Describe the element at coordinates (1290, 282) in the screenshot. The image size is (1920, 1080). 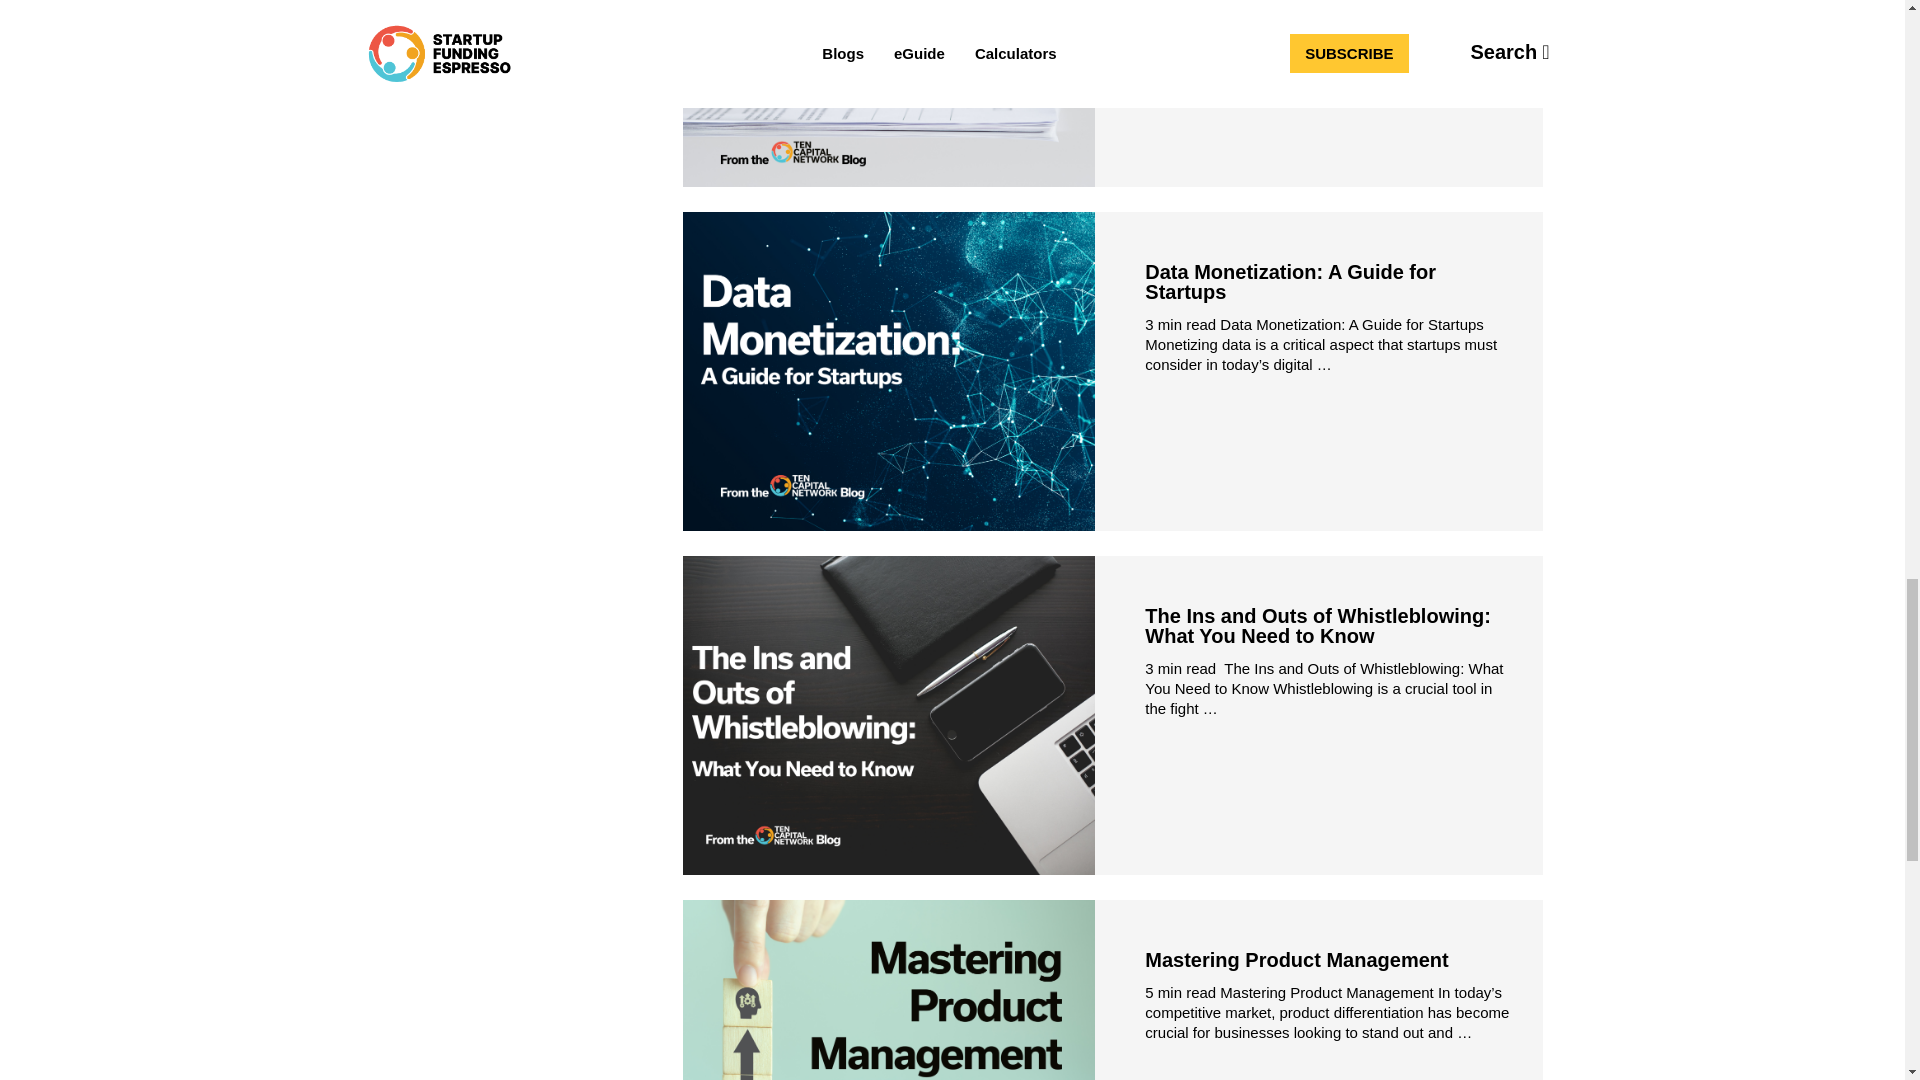
I see `Data Monetization: A Guide for Startups` at that location.